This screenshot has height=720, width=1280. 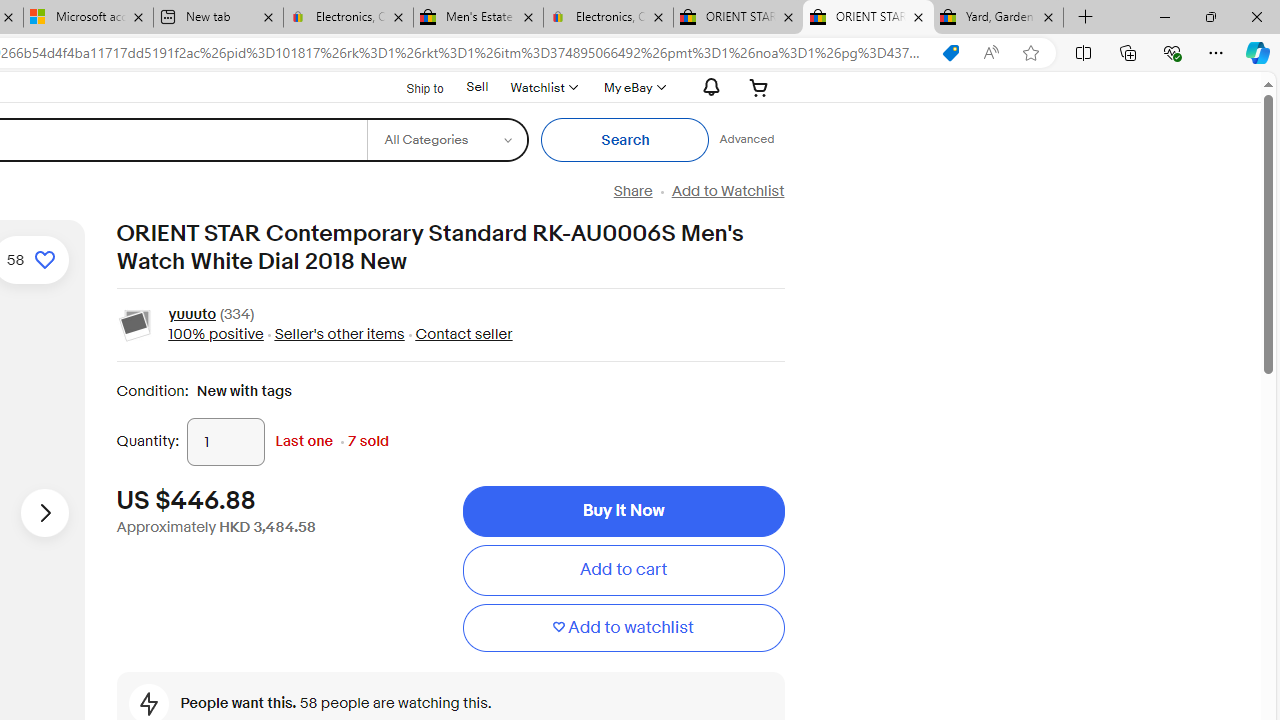 What do you see at coordinates (192, 316) in the screenshot?
I see `yuuuto` at bounding box center [192, 316].